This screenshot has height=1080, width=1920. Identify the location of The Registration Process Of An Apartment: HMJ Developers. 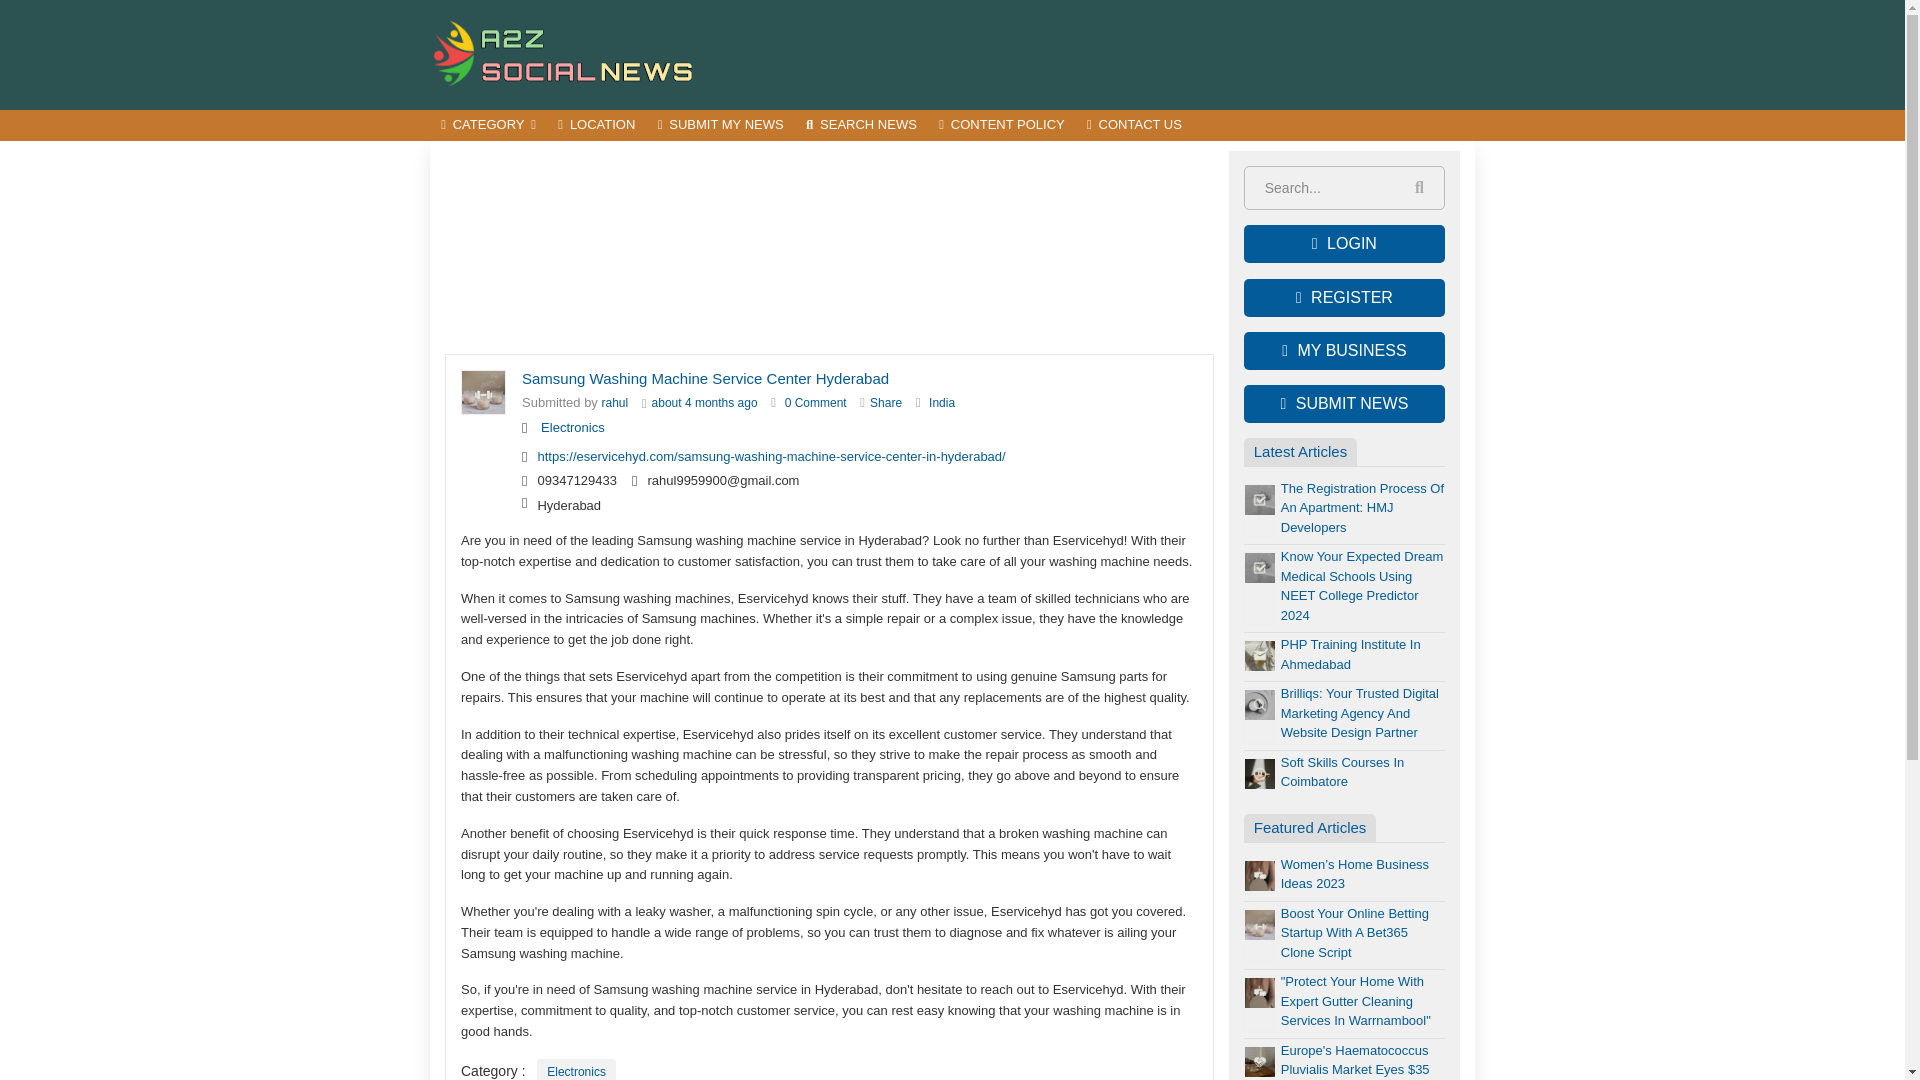
(1362, 507).